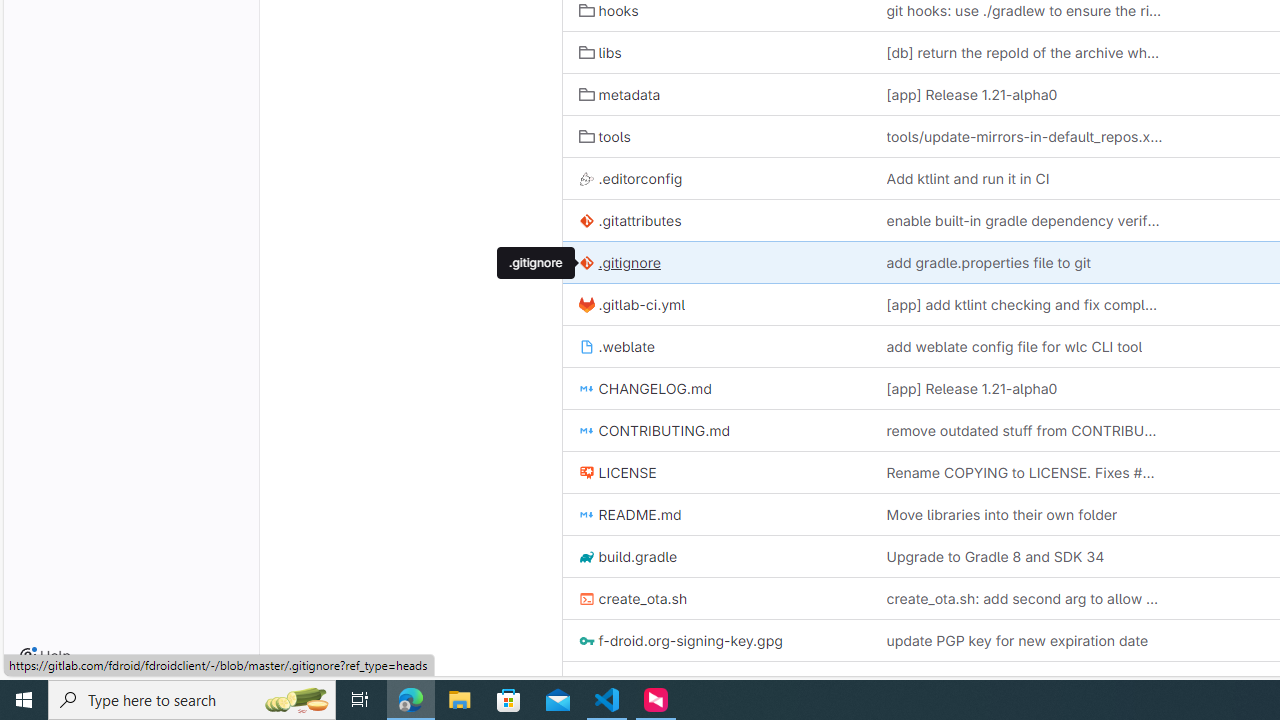 The width and height of the screenshot is (1280, 720). Describe the element at coordinates (628, 556) in the screenshot. I see `build.gradle` at that location.